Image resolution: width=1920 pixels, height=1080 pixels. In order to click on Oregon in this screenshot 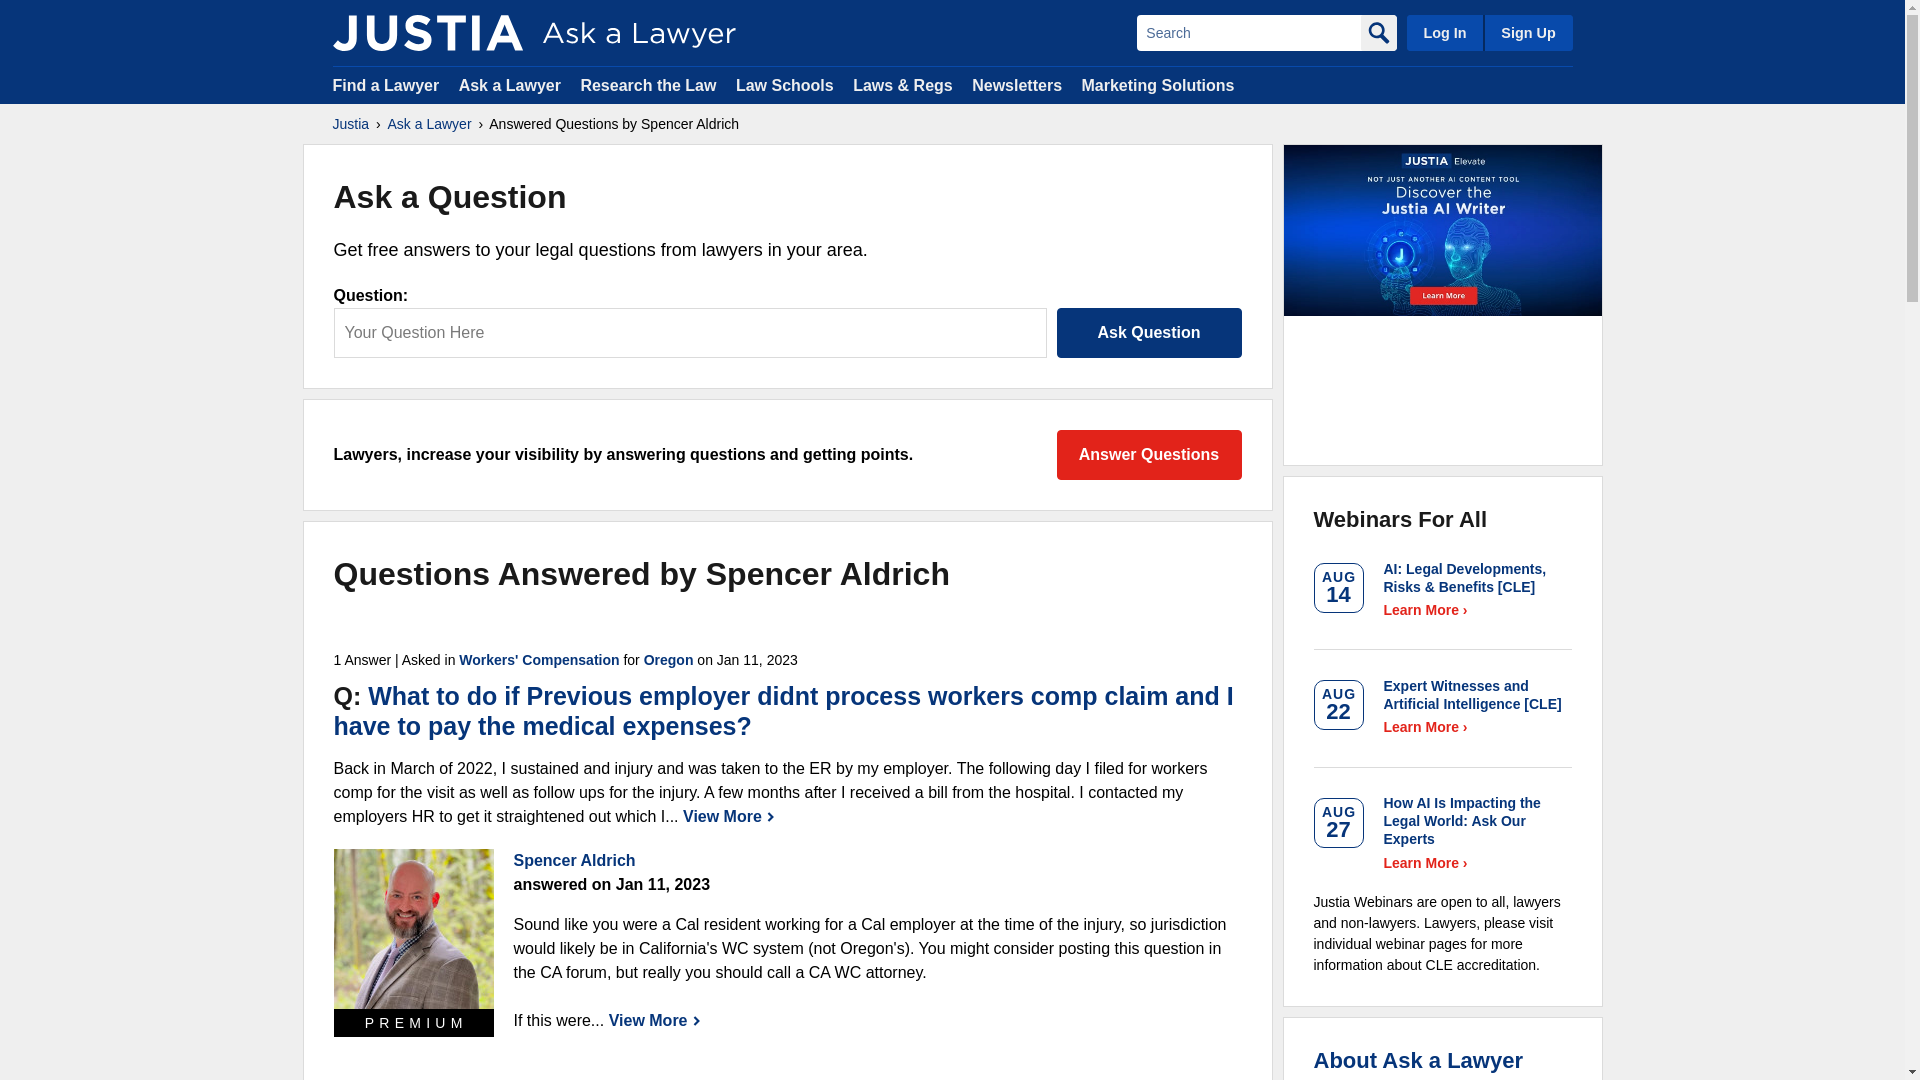, I will do `click(668, 660)`.